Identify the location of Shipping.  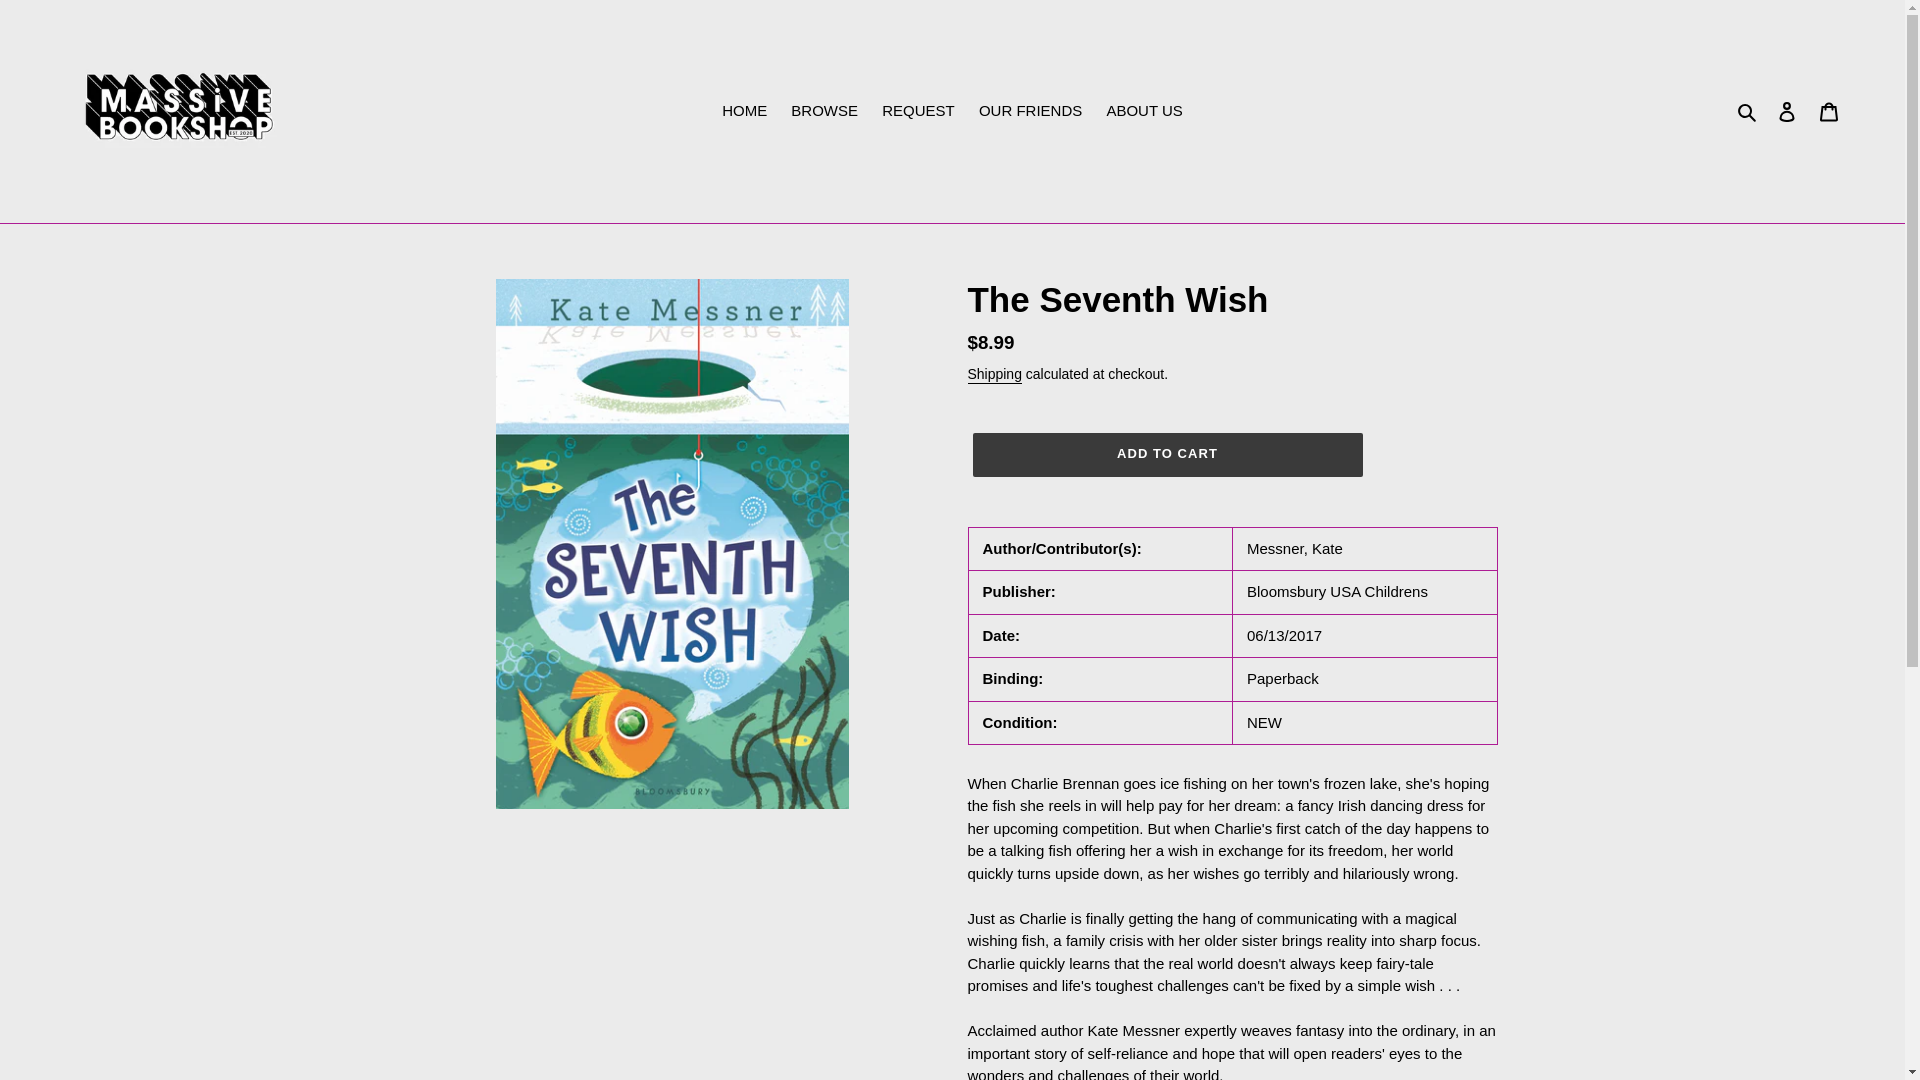
(994, 375).